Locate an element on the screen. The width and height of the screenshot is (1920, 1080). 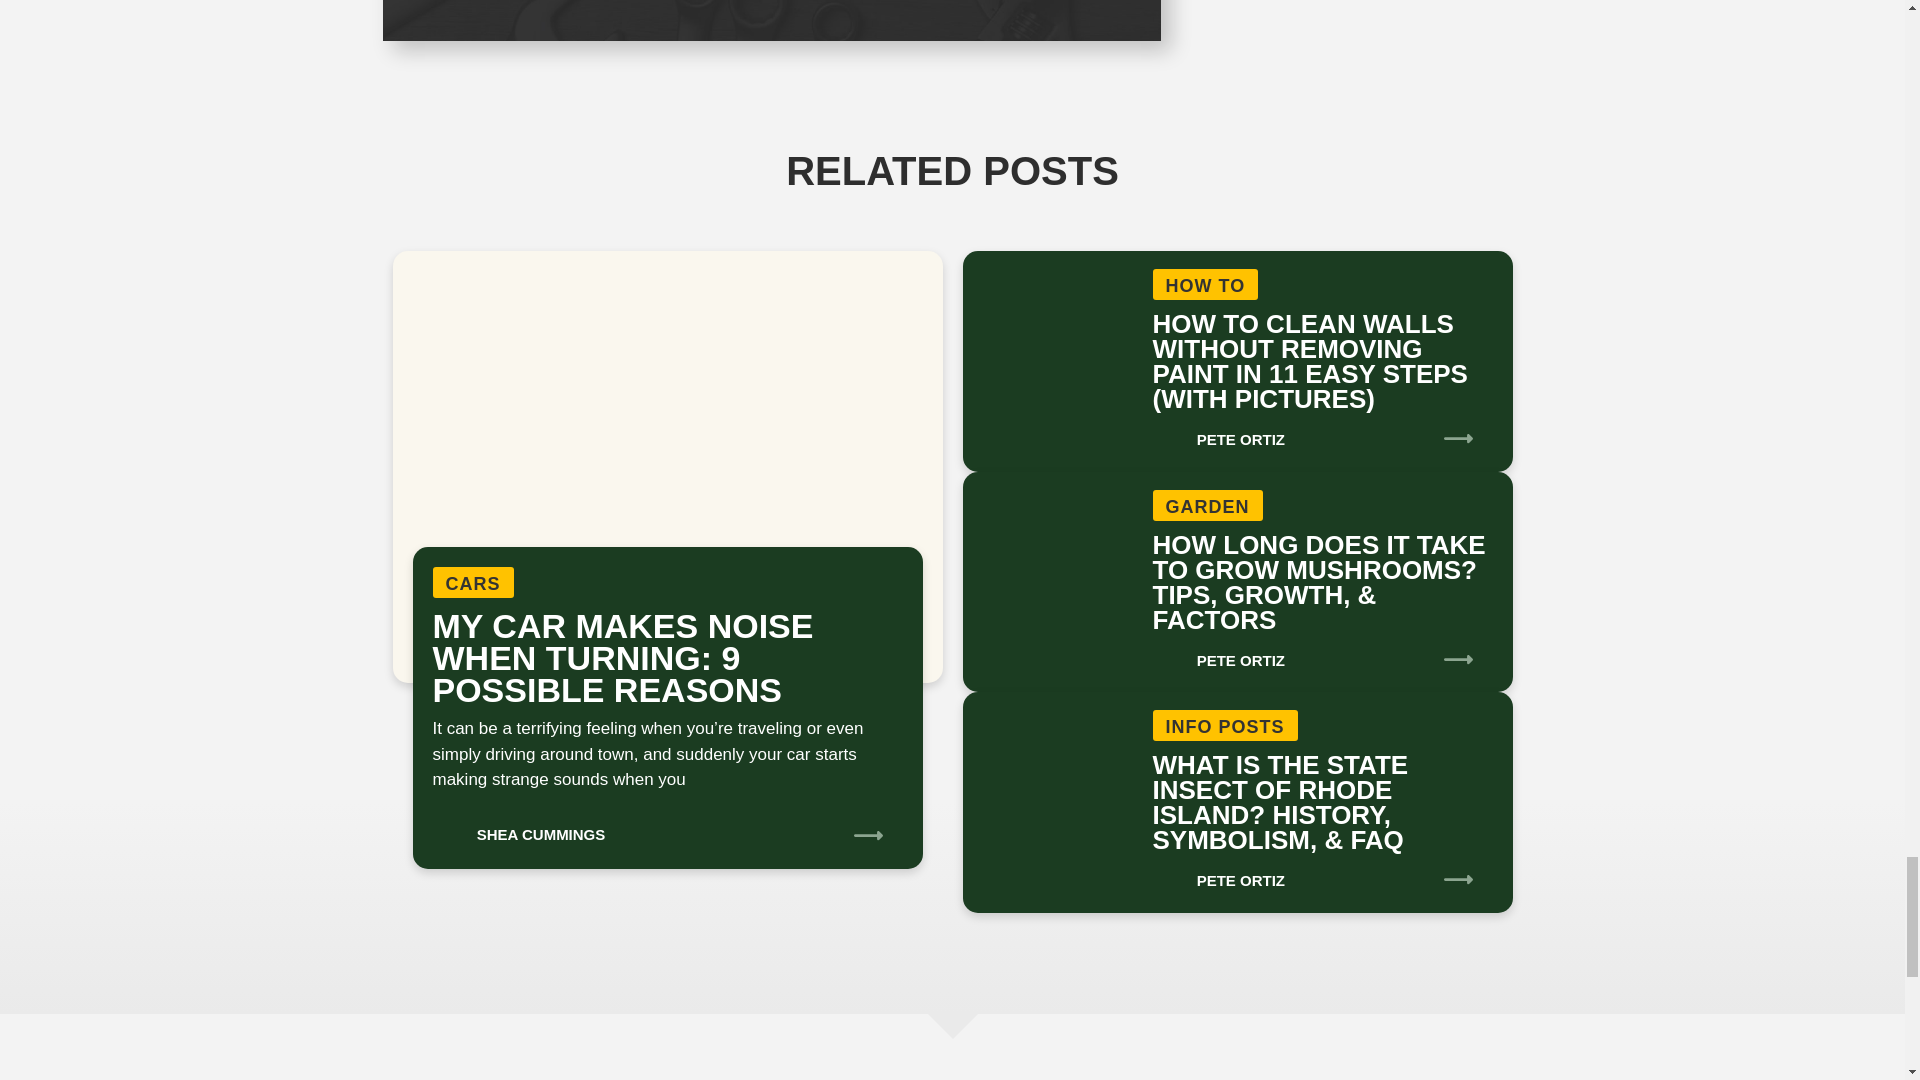
PETE ORTIZ is located at coordinates (1218, 432).